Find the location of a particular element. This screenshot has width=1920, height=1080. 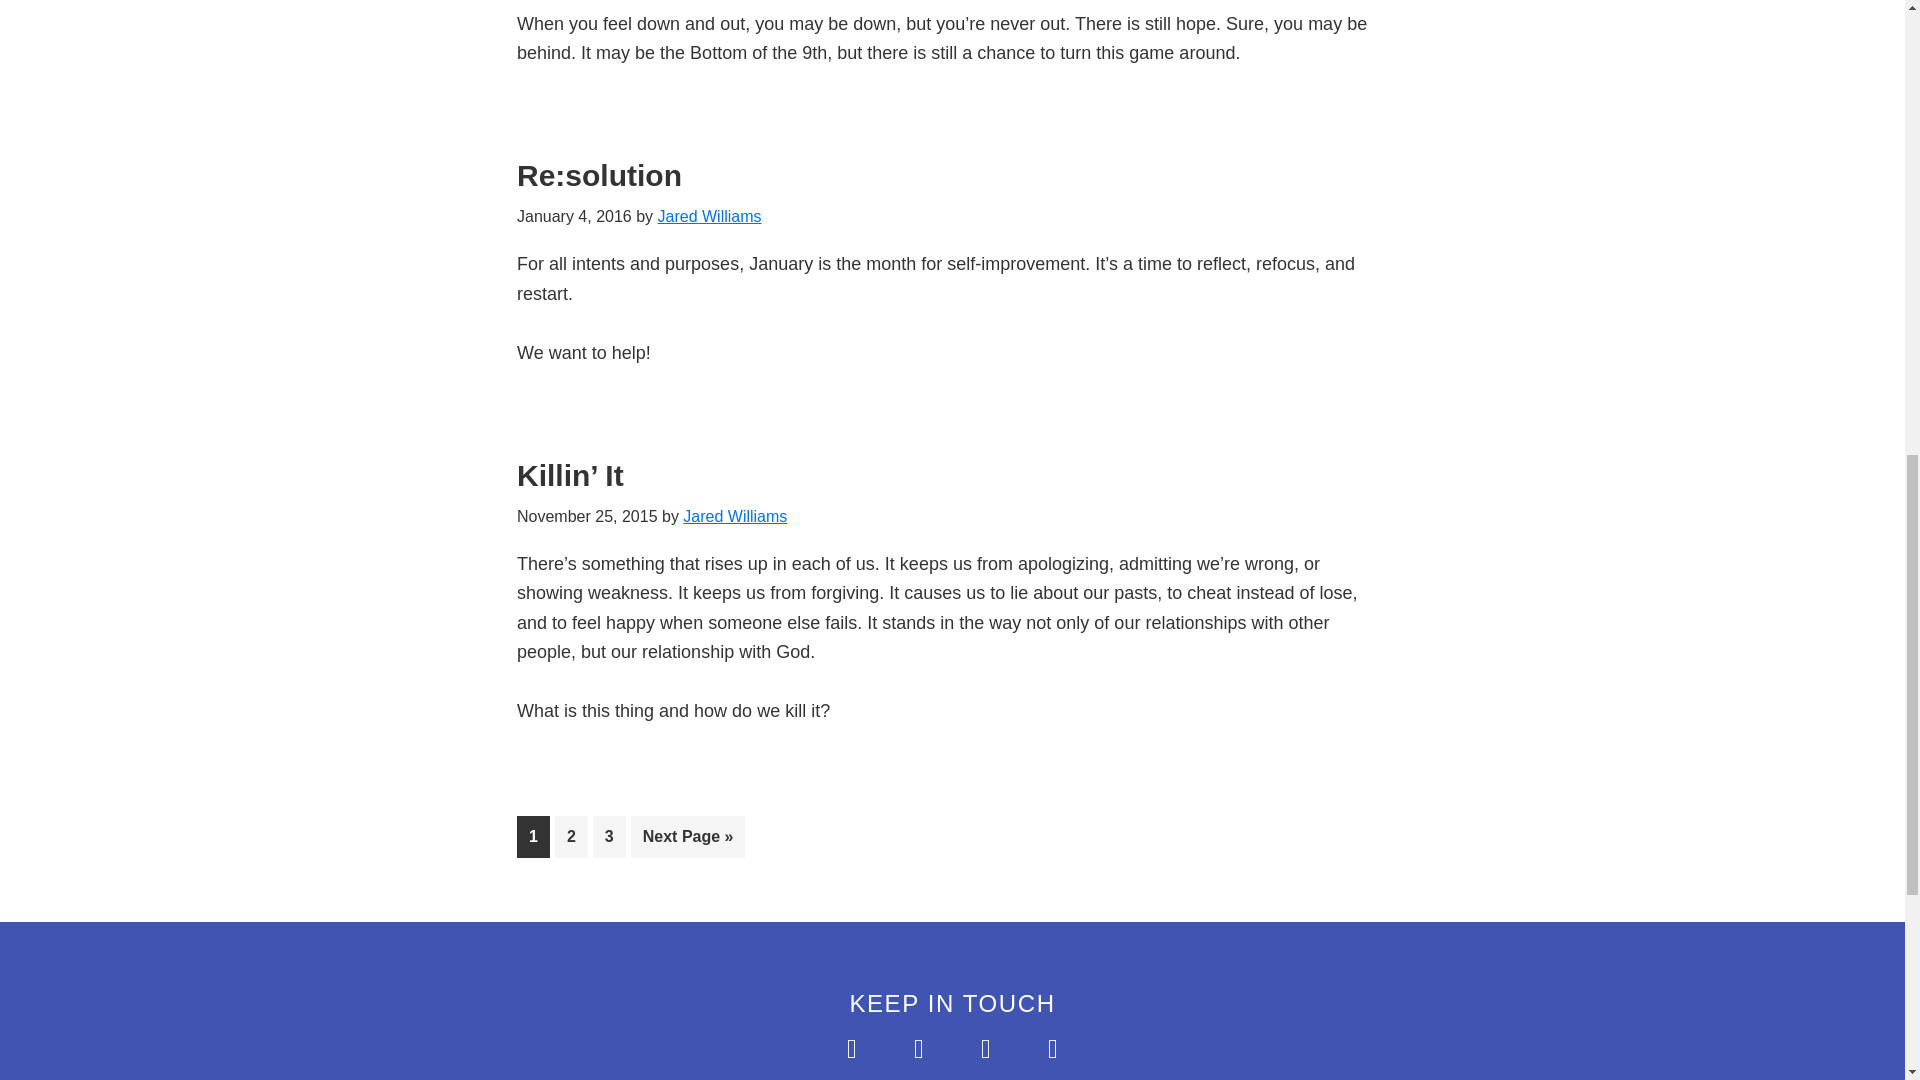

Jared Williams is located at coordinates (710, 216).